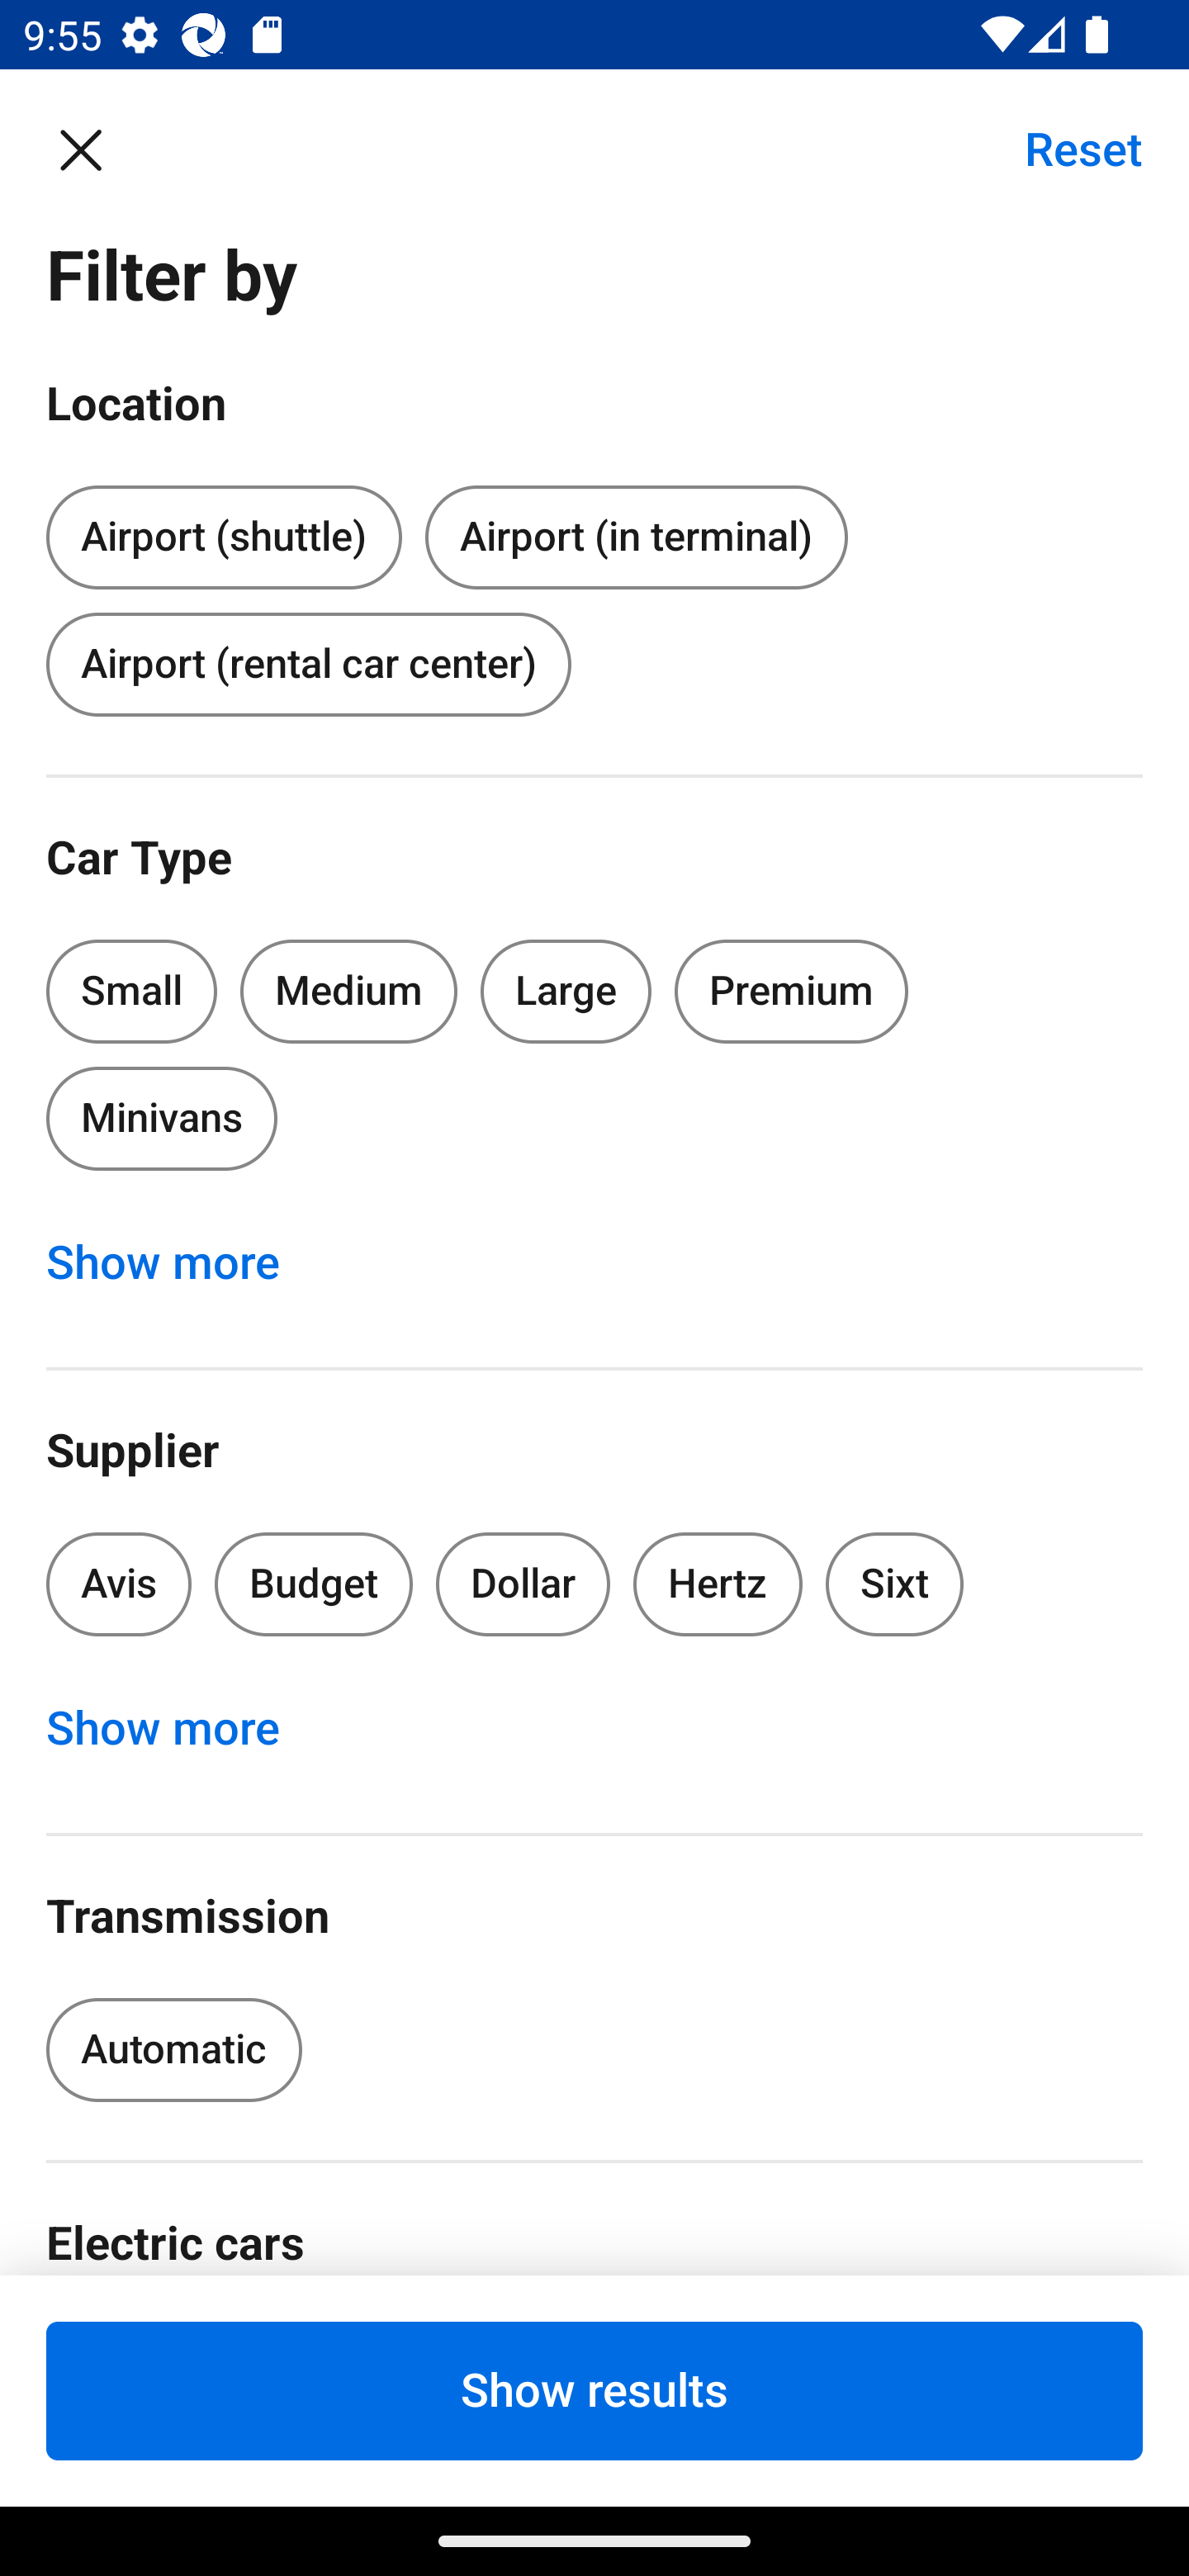 The height and width of the screenshot is (2576, 1189). I want to click on Automatic, so click(173, 2050).